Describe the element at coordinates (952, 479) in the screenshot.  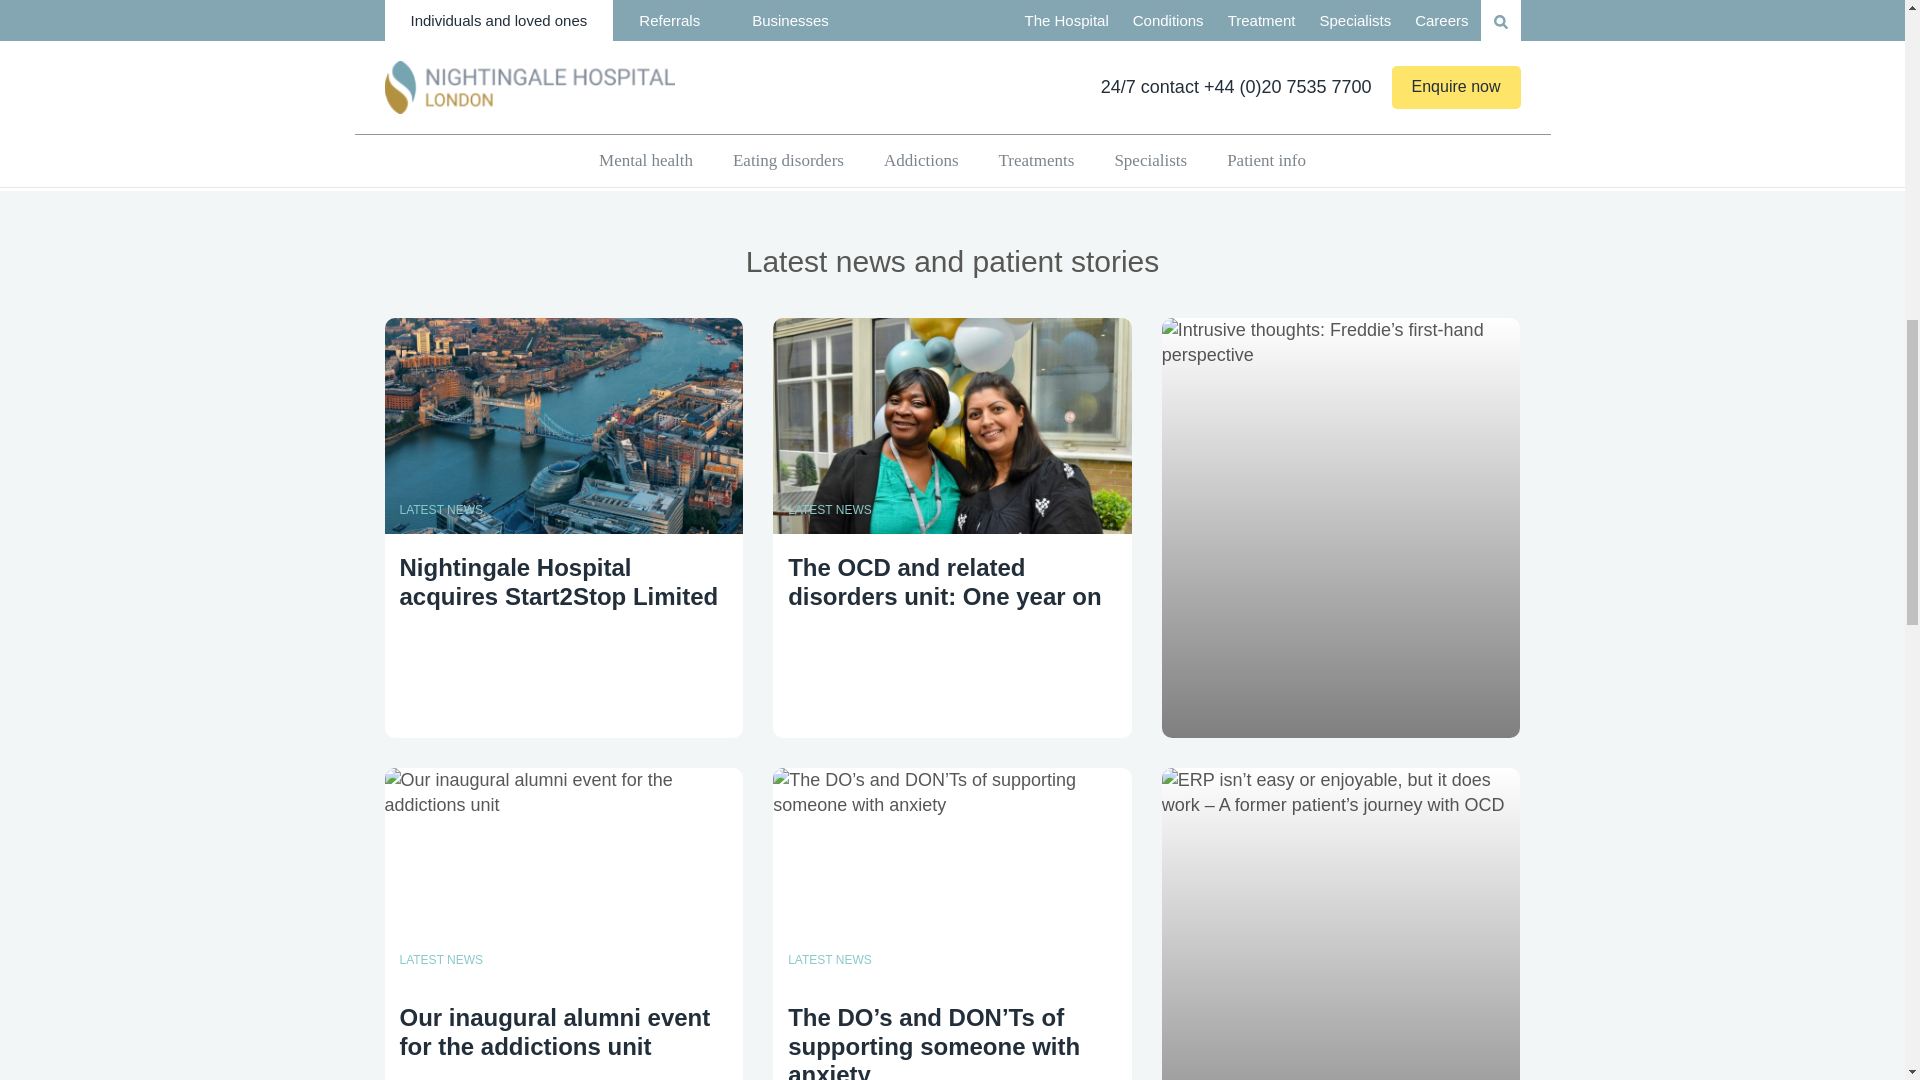
I see `The OCD and related disorders unit: One year on` at that location.